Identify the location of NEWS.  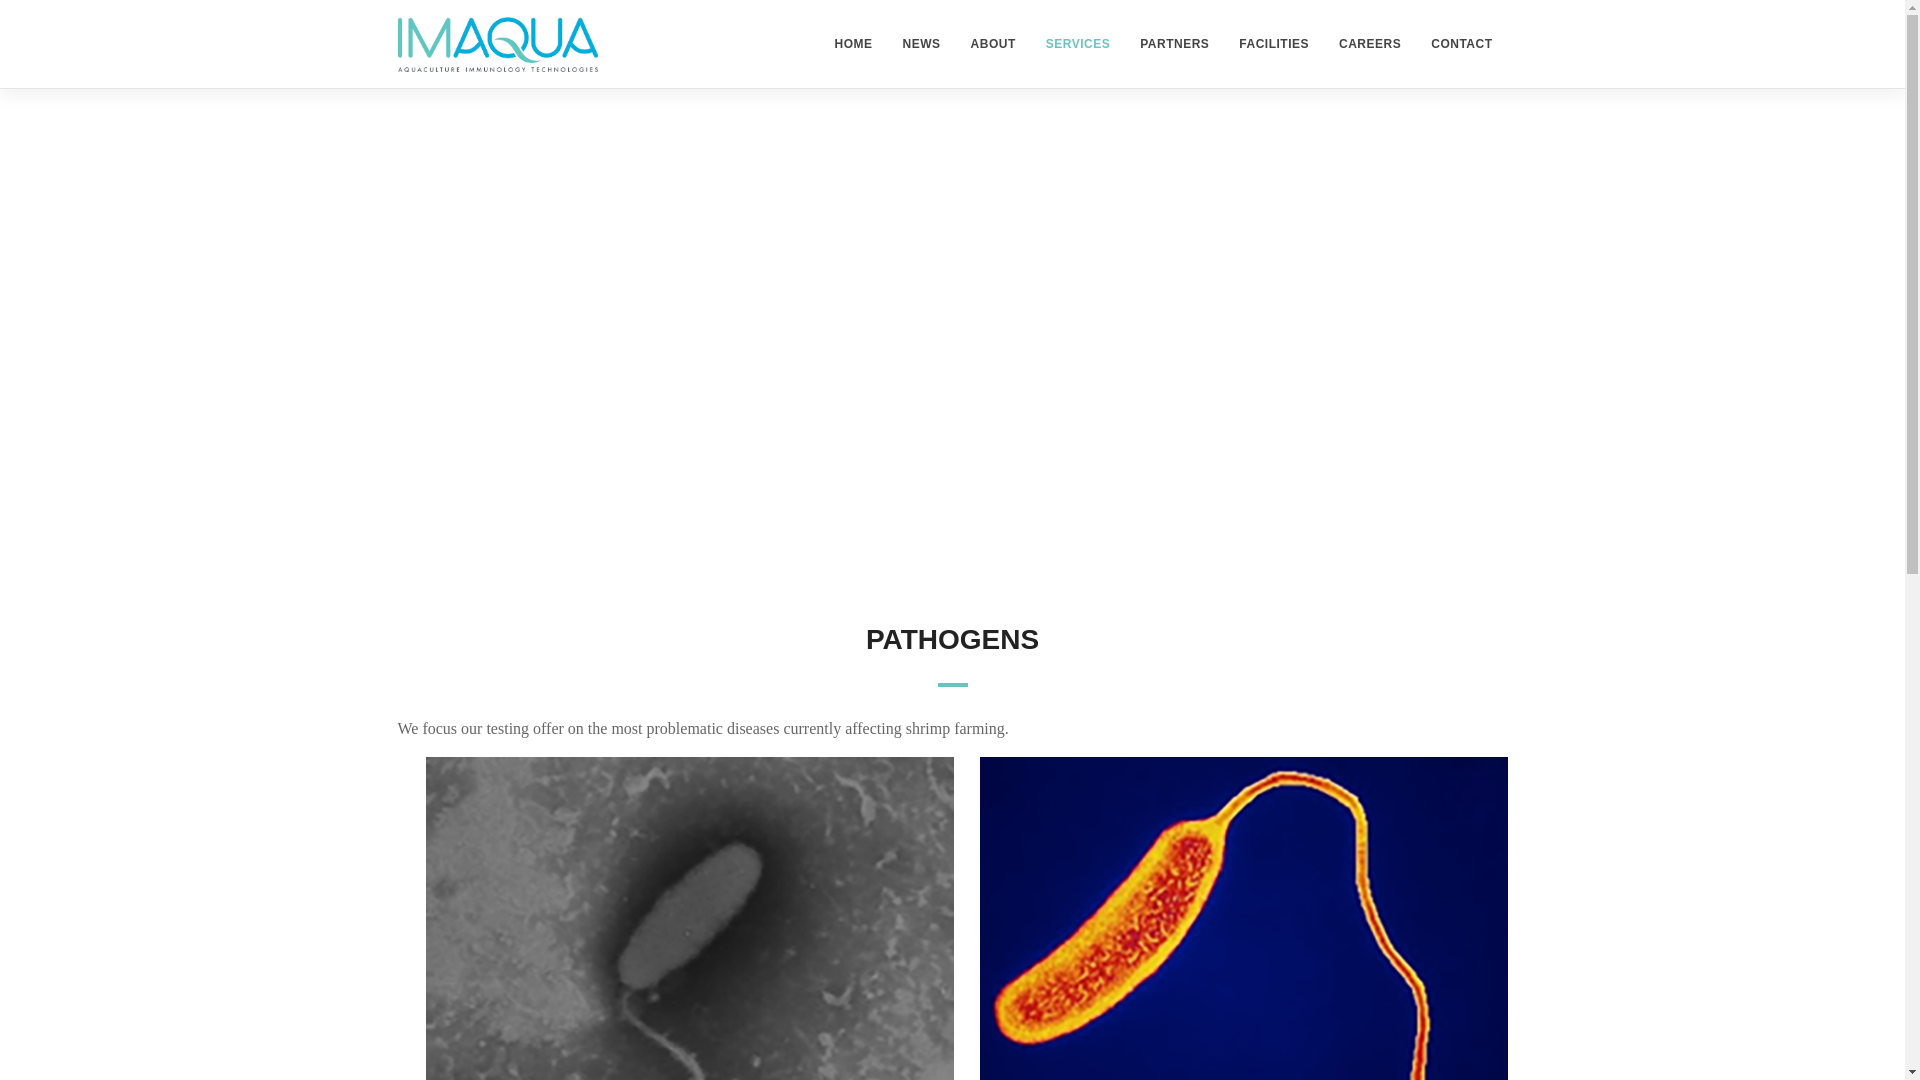
(922, 44).